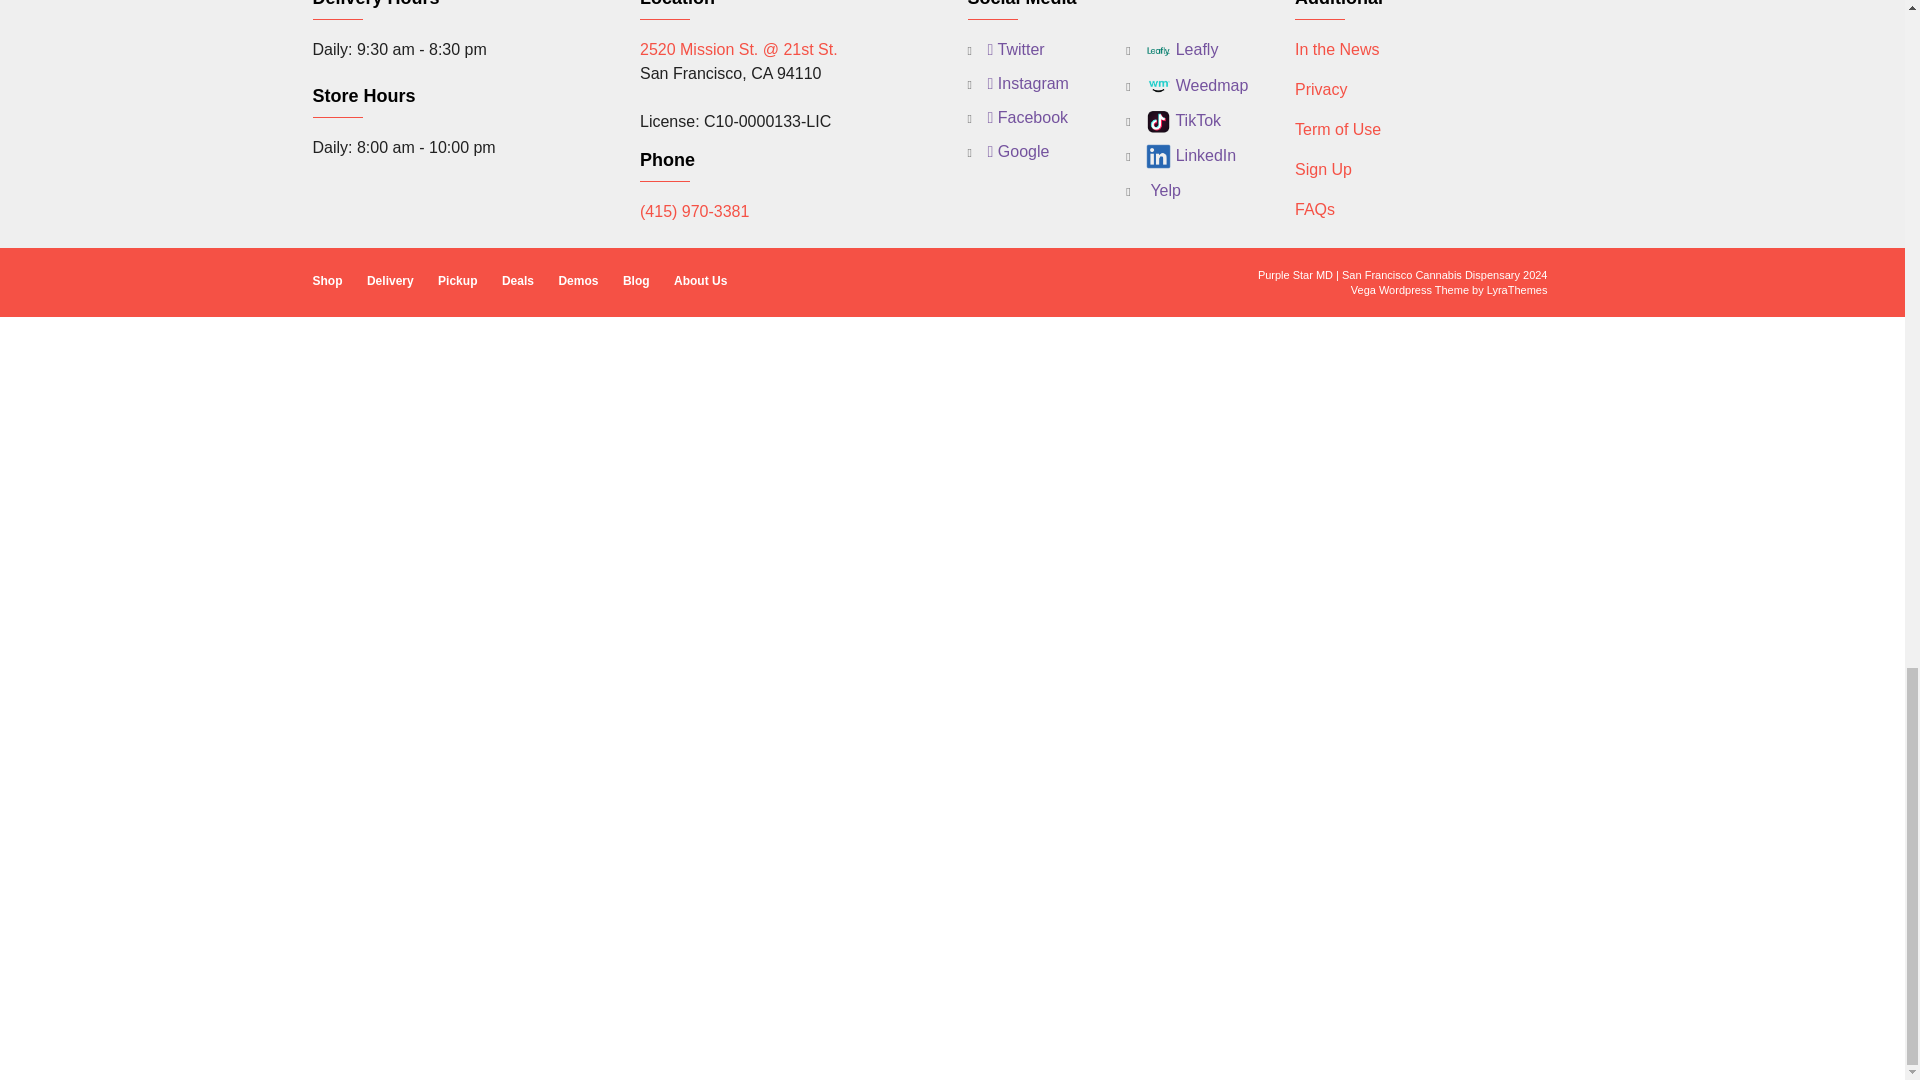 The height and width of the screenshot is (1080, 1920). I want to click on In the News, so click(1336, 50).